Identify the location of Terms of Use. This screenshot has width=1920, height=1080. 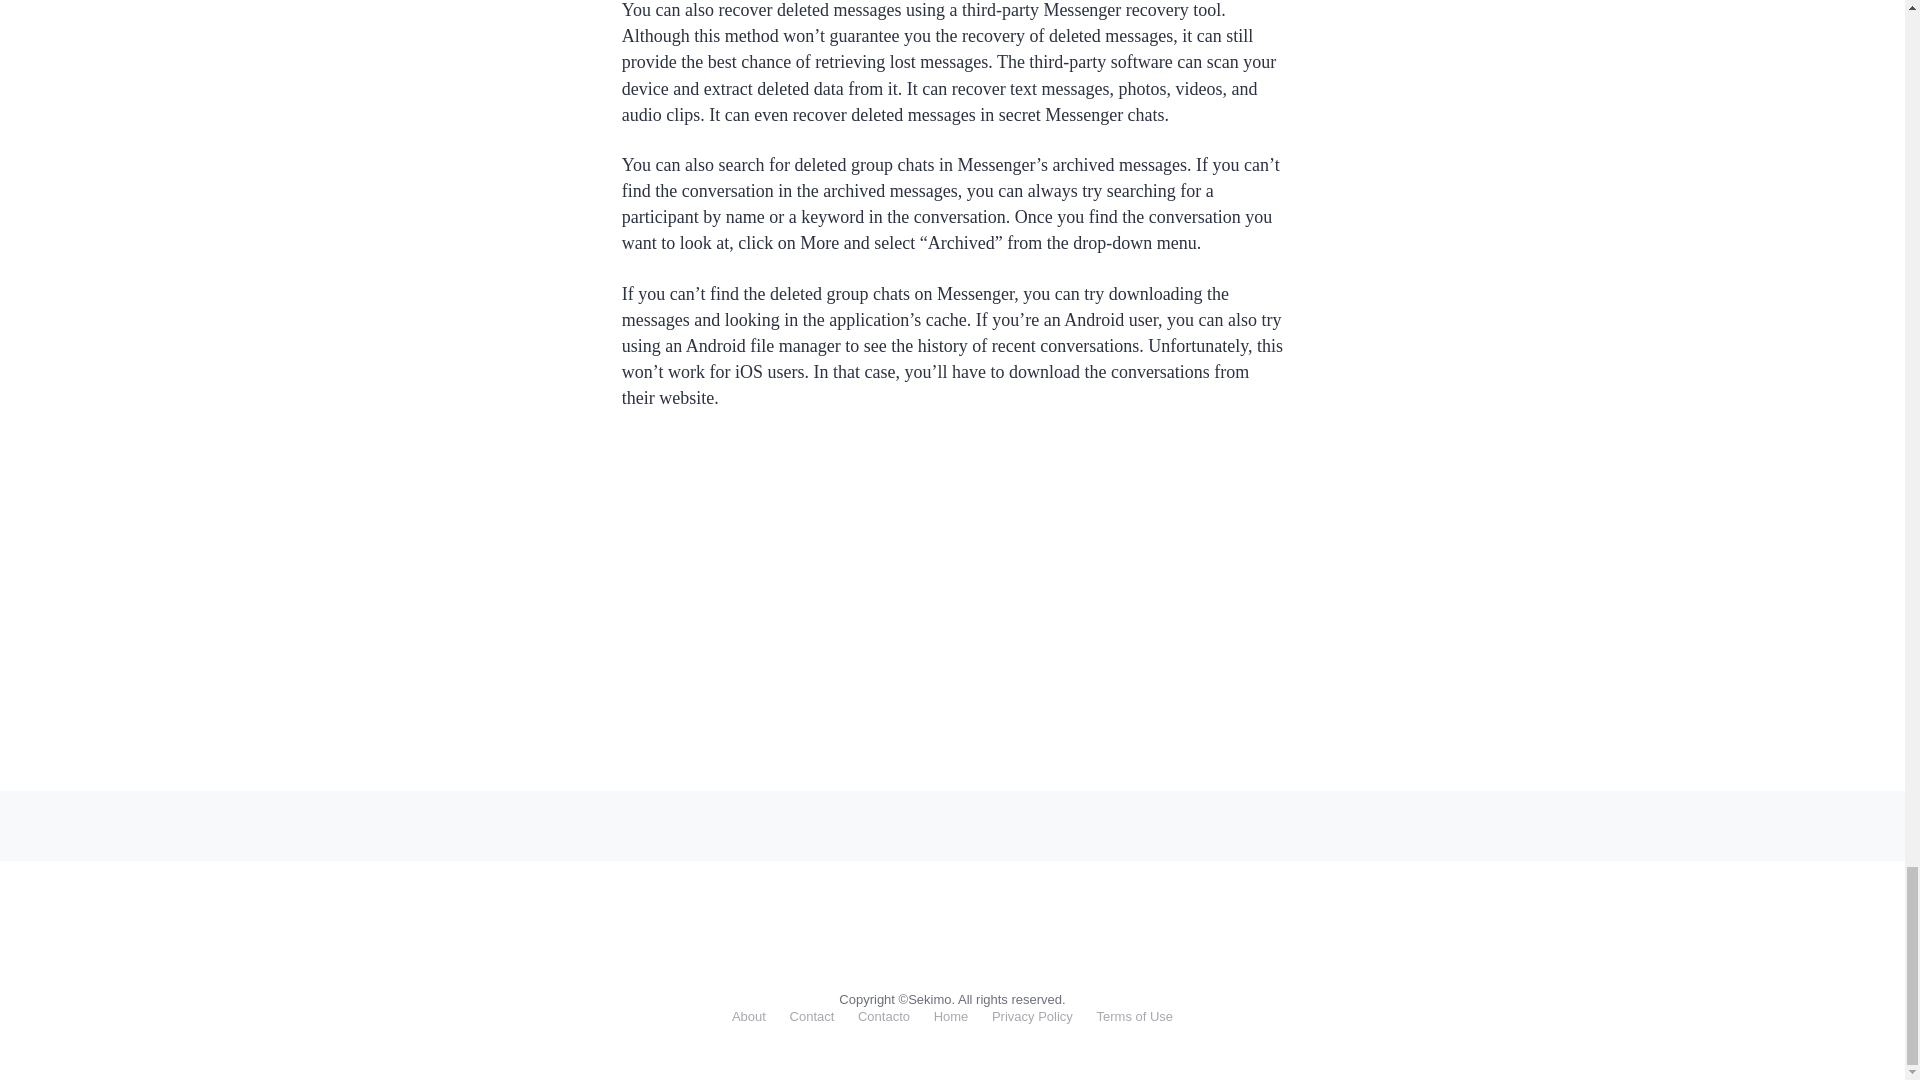
(1134, 1016).